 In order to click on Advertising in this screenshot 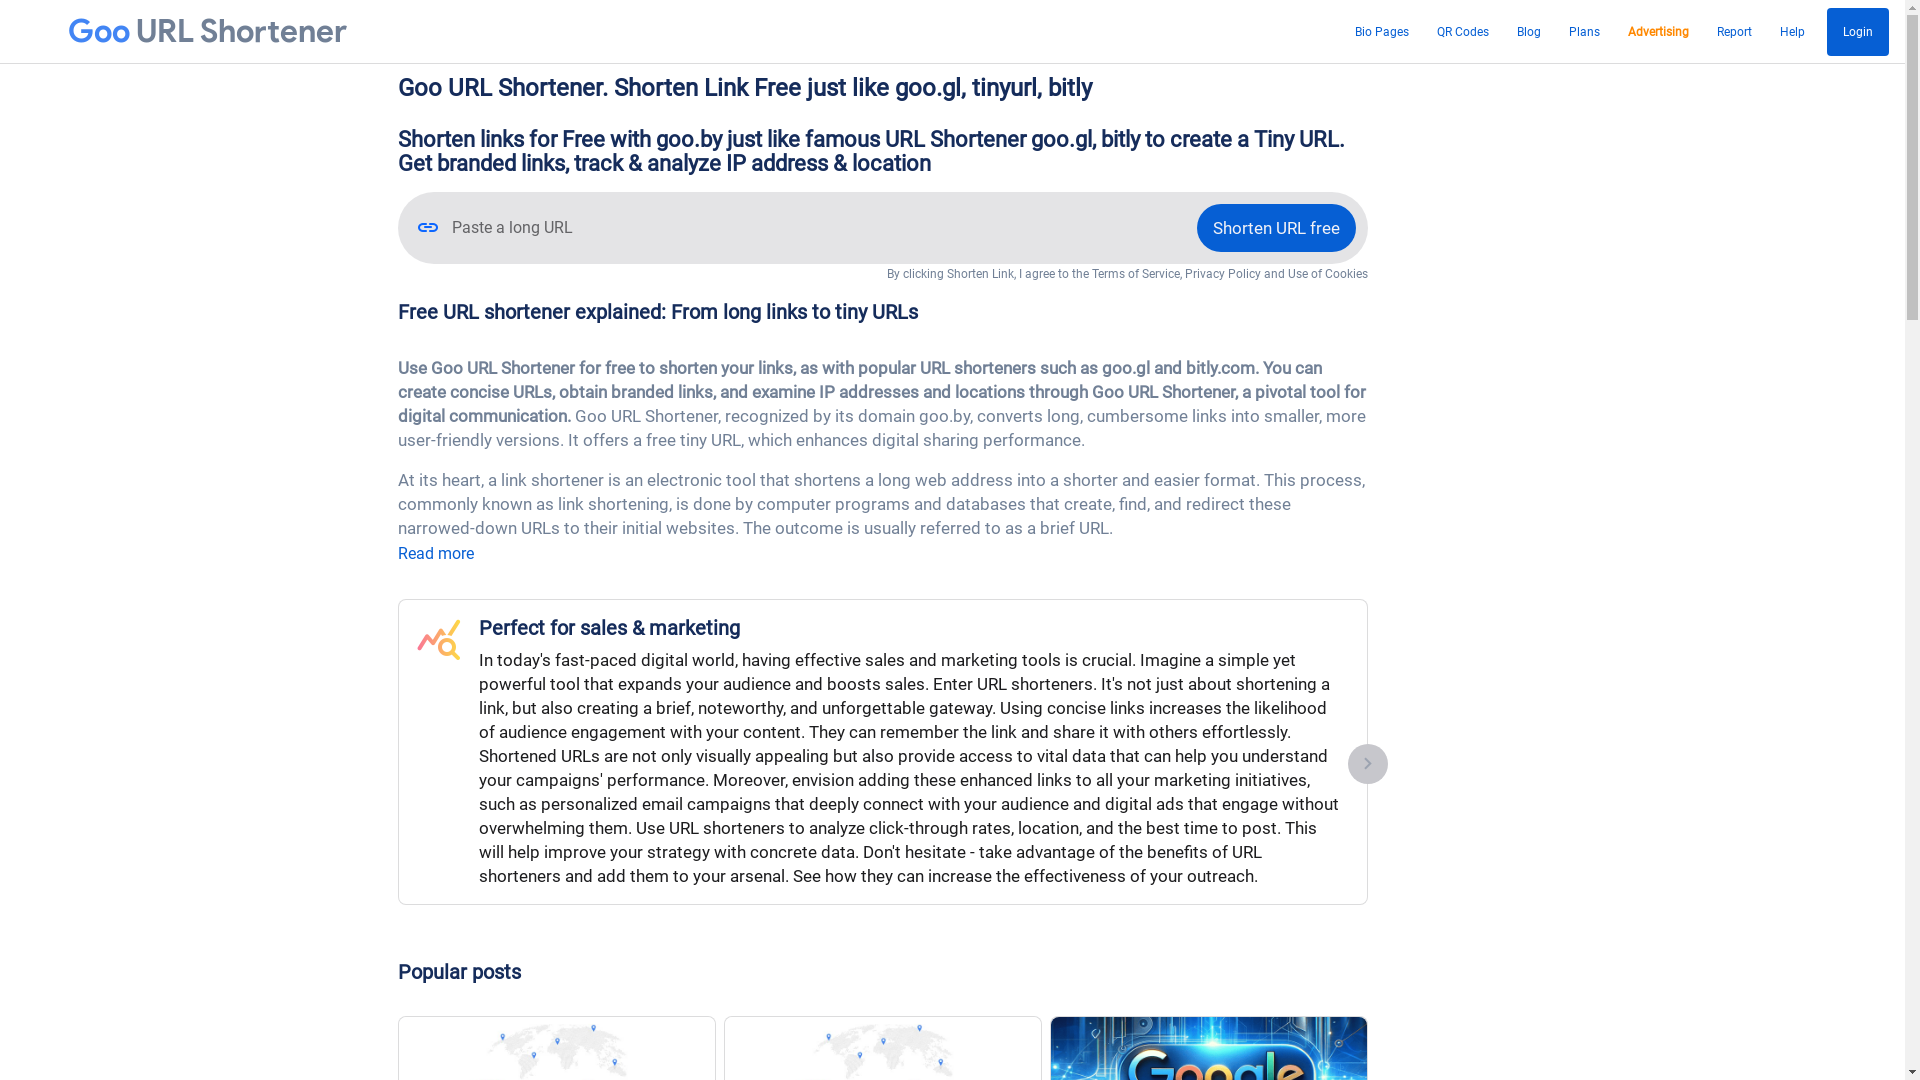, I will do `click(1658, 32)`.